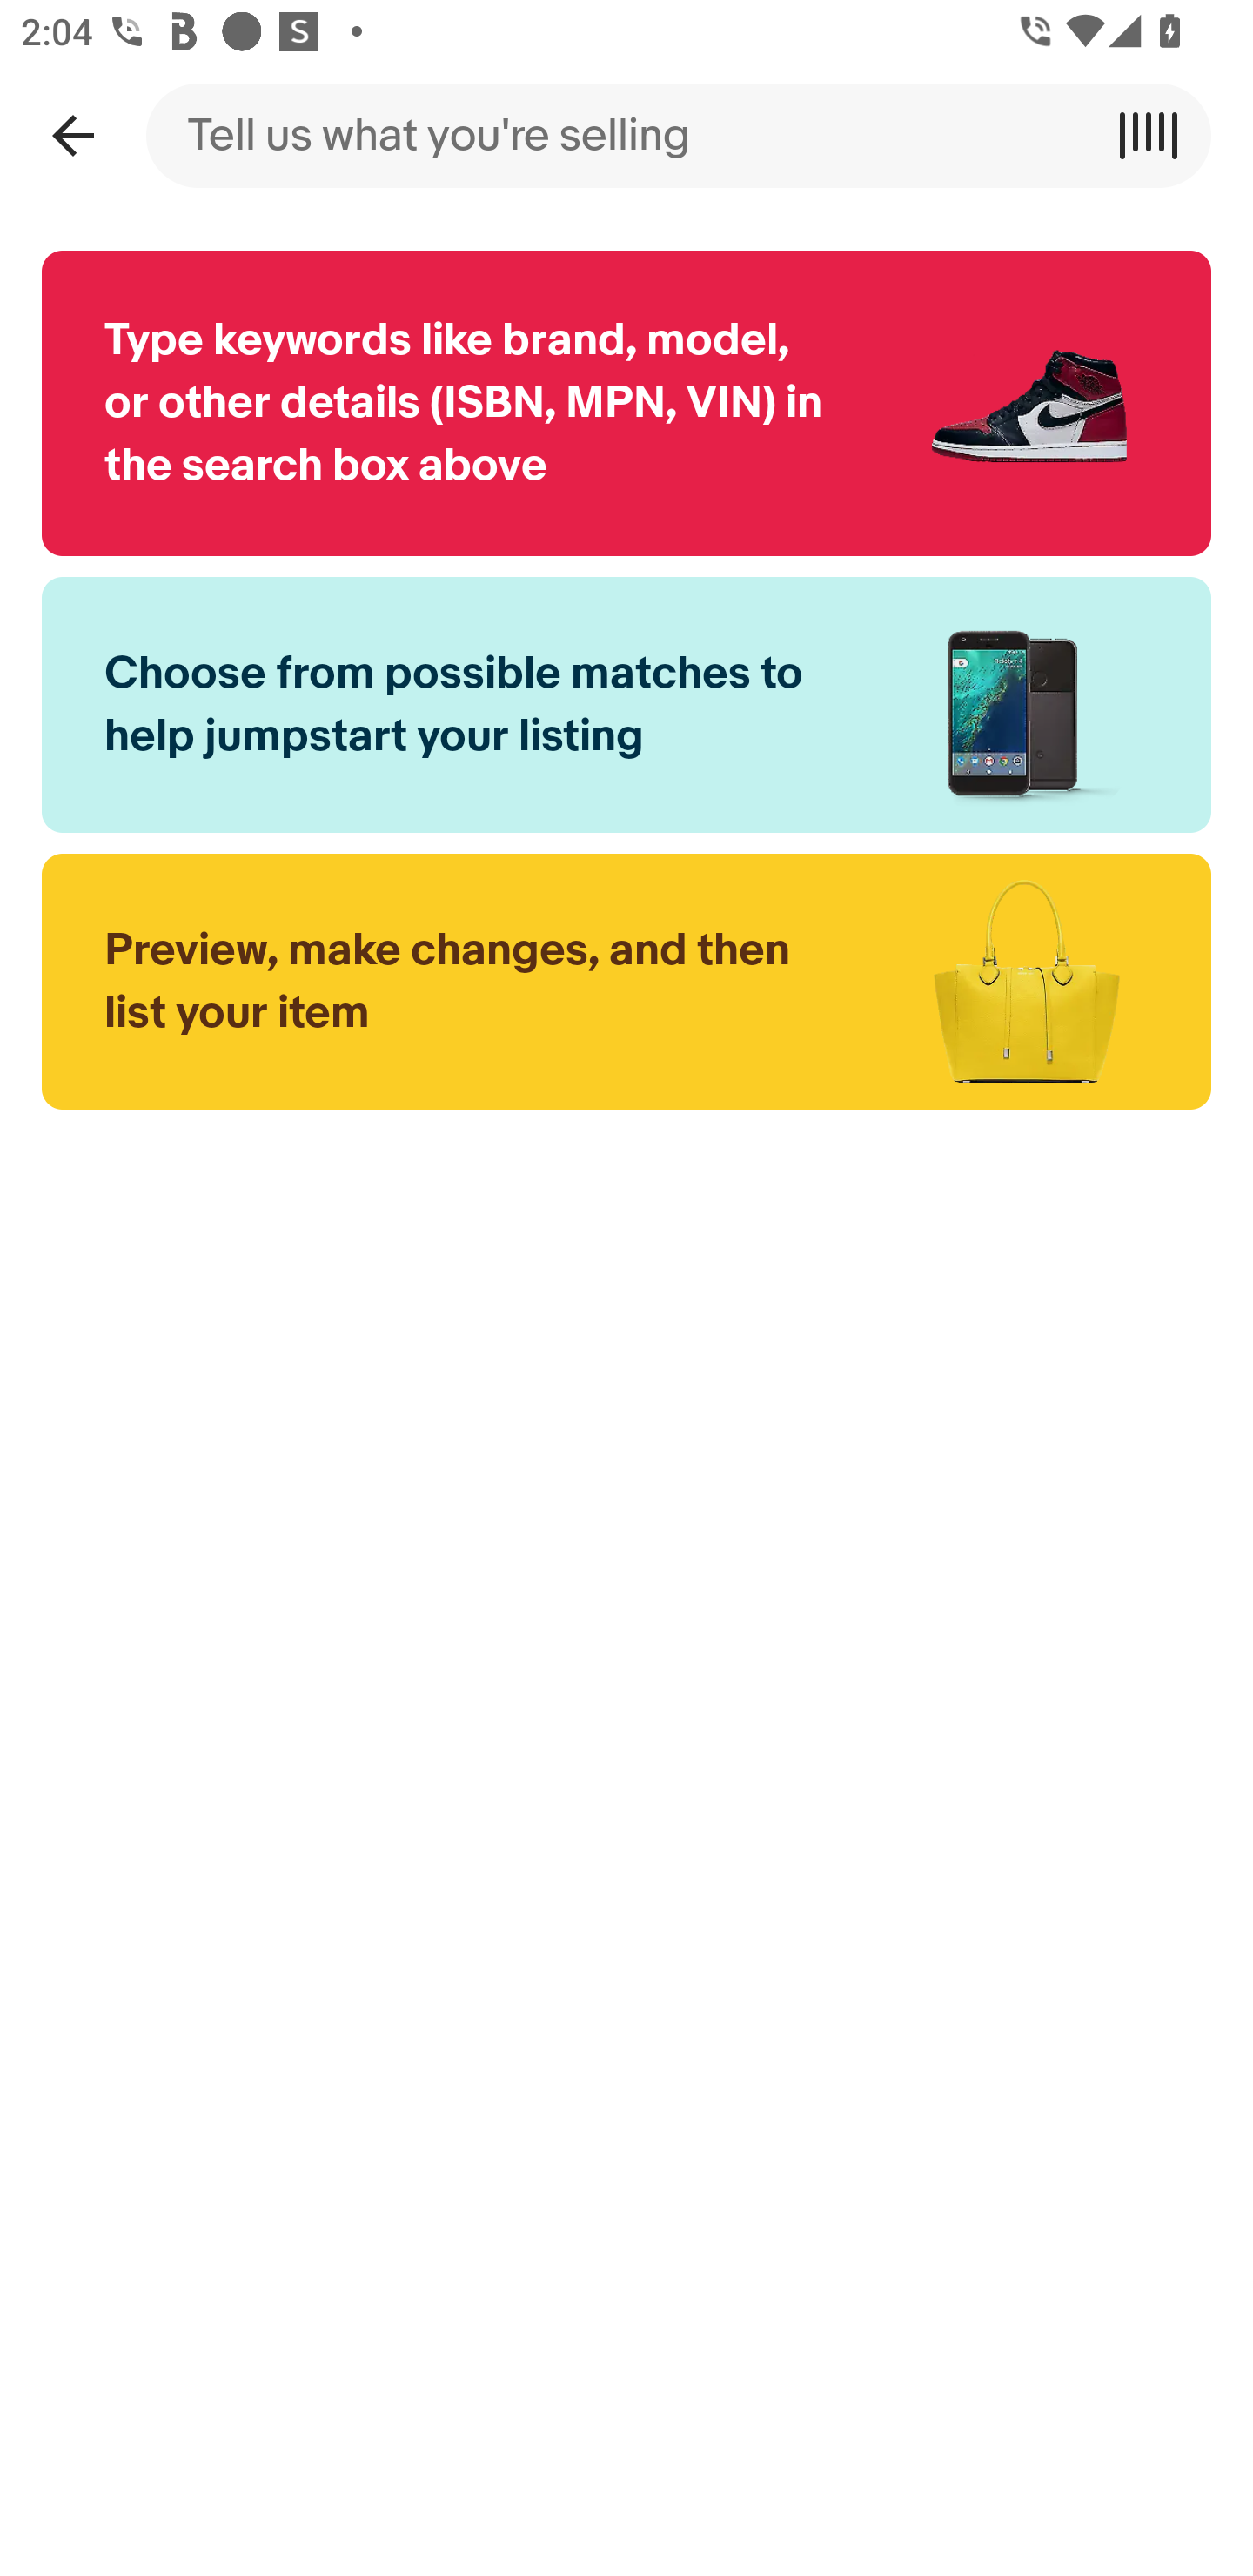  Describe the element at coordinates (626, 135) in the screenshot. I see `Tell us what you're selling` at that location.